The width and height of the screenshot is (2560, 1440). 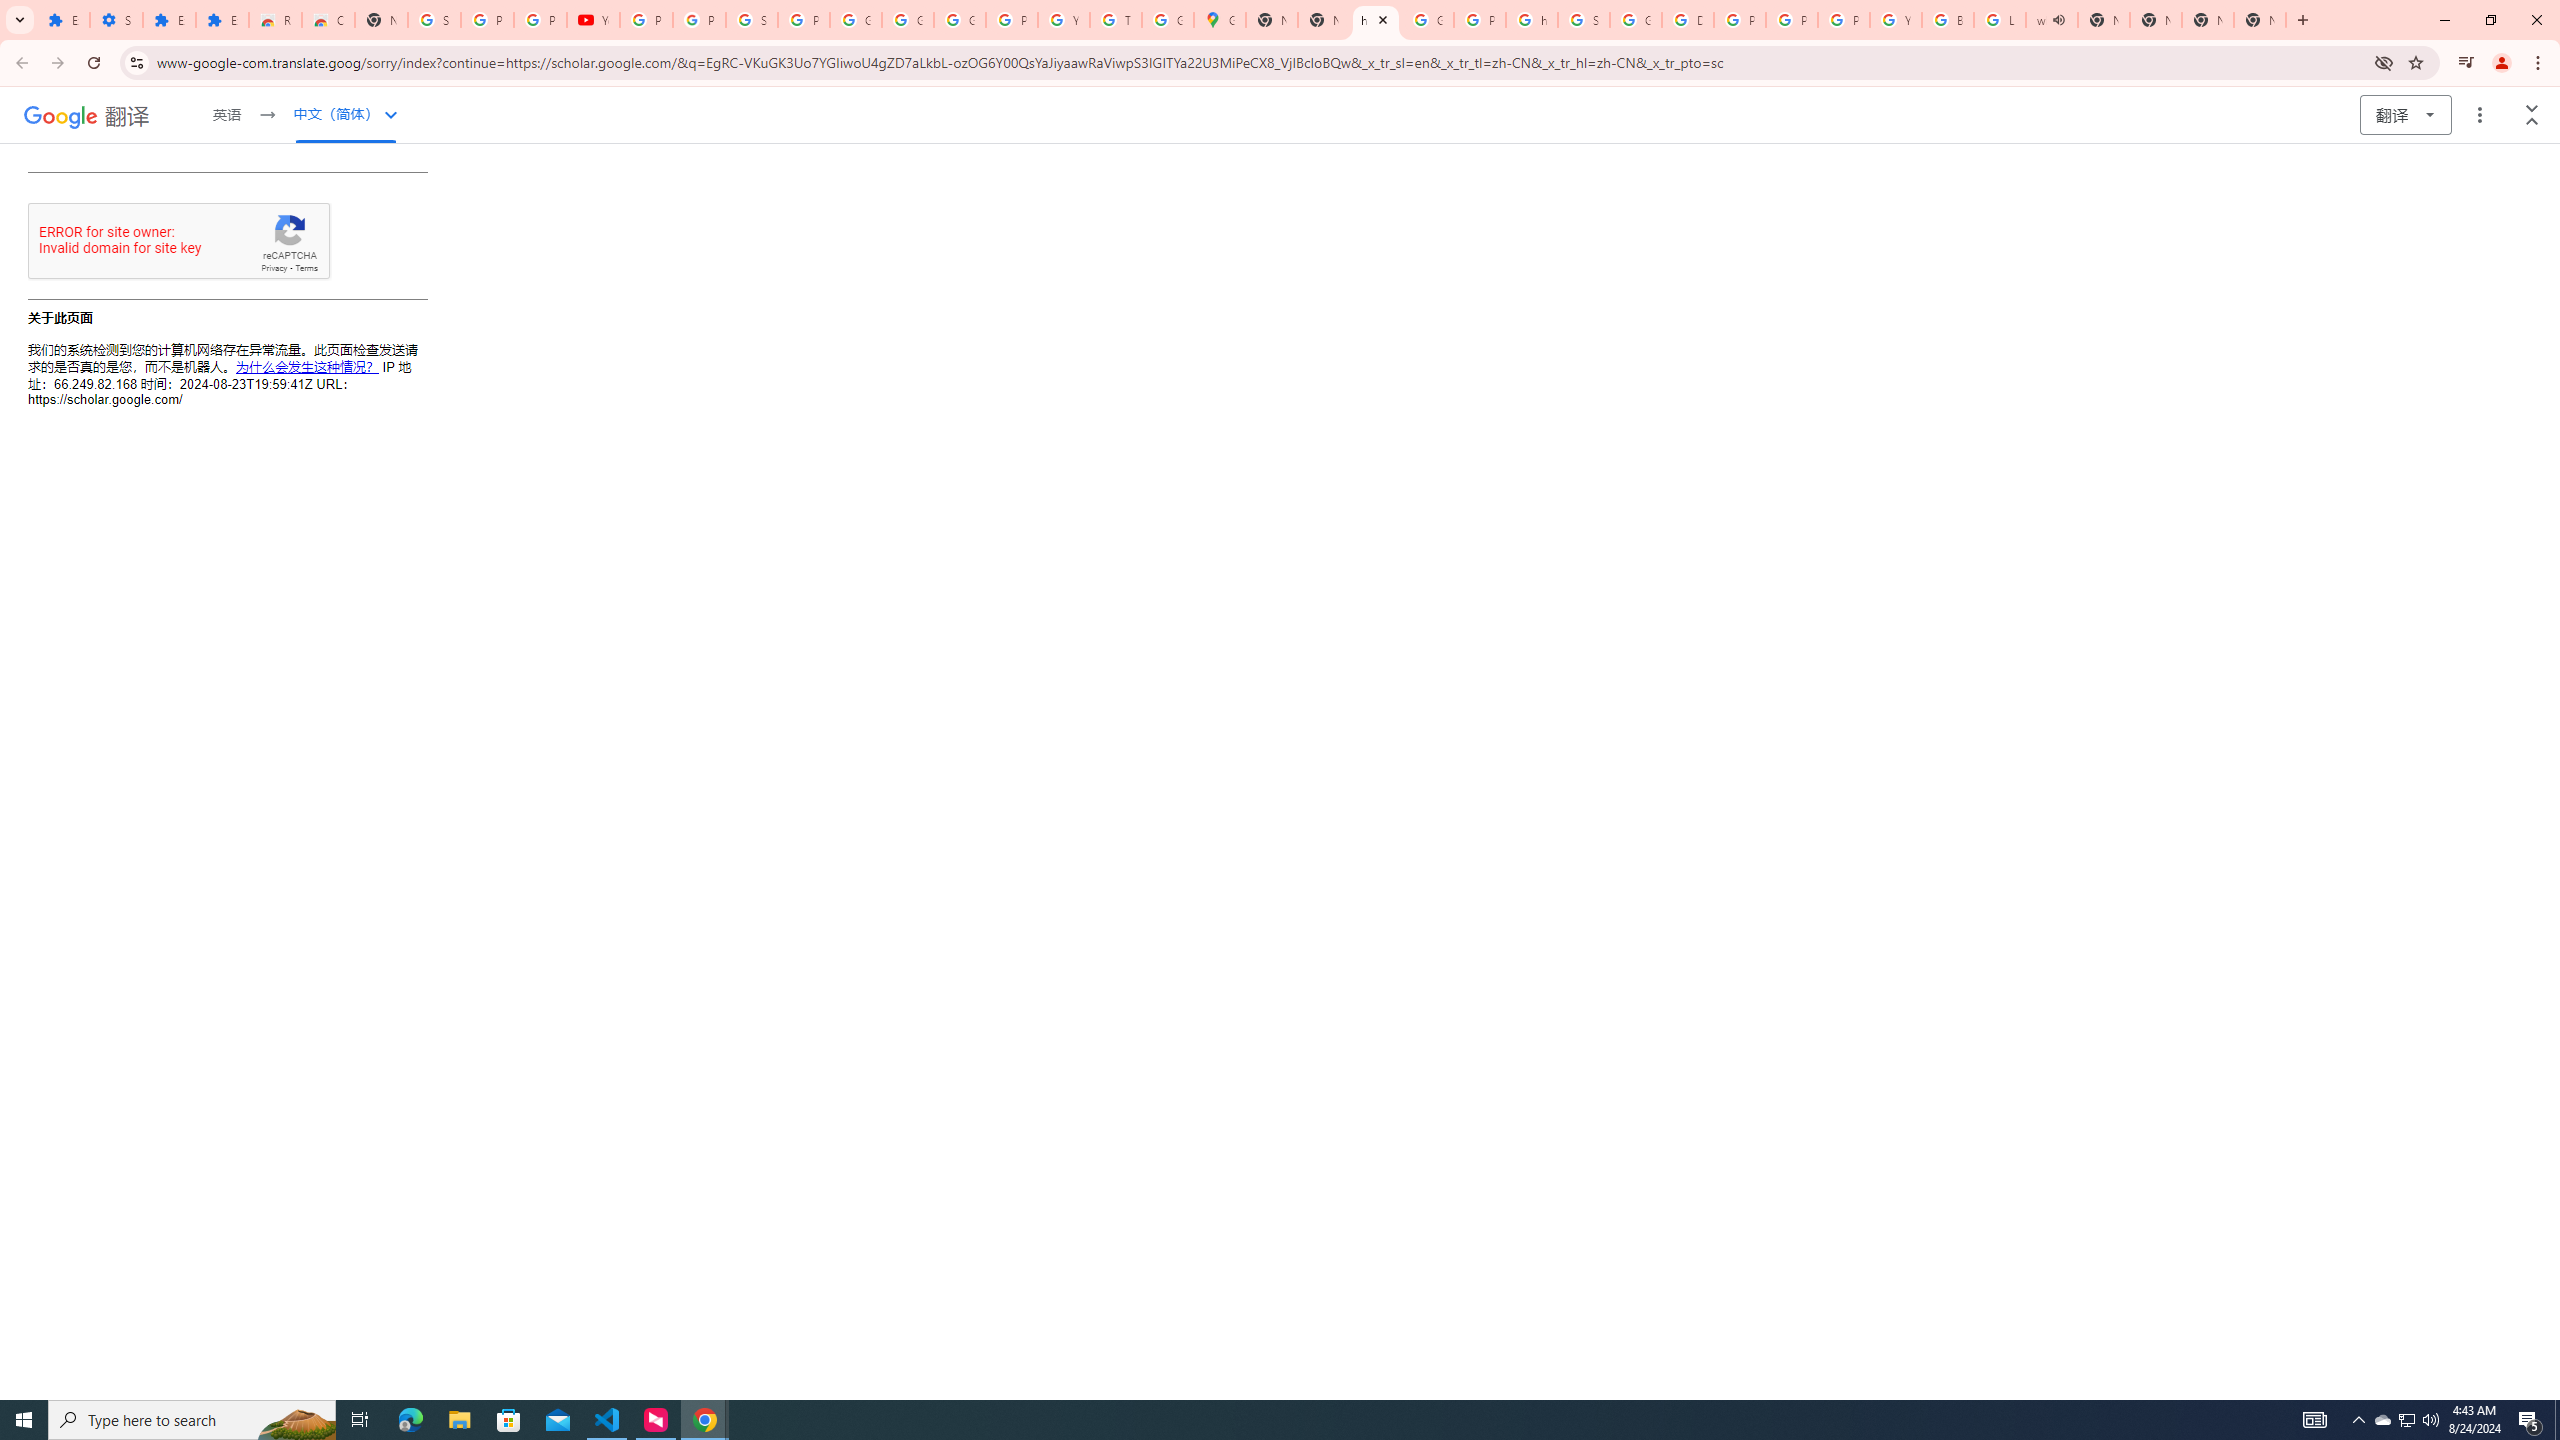 I want to click on Google Account, so click(x=856, y=20).